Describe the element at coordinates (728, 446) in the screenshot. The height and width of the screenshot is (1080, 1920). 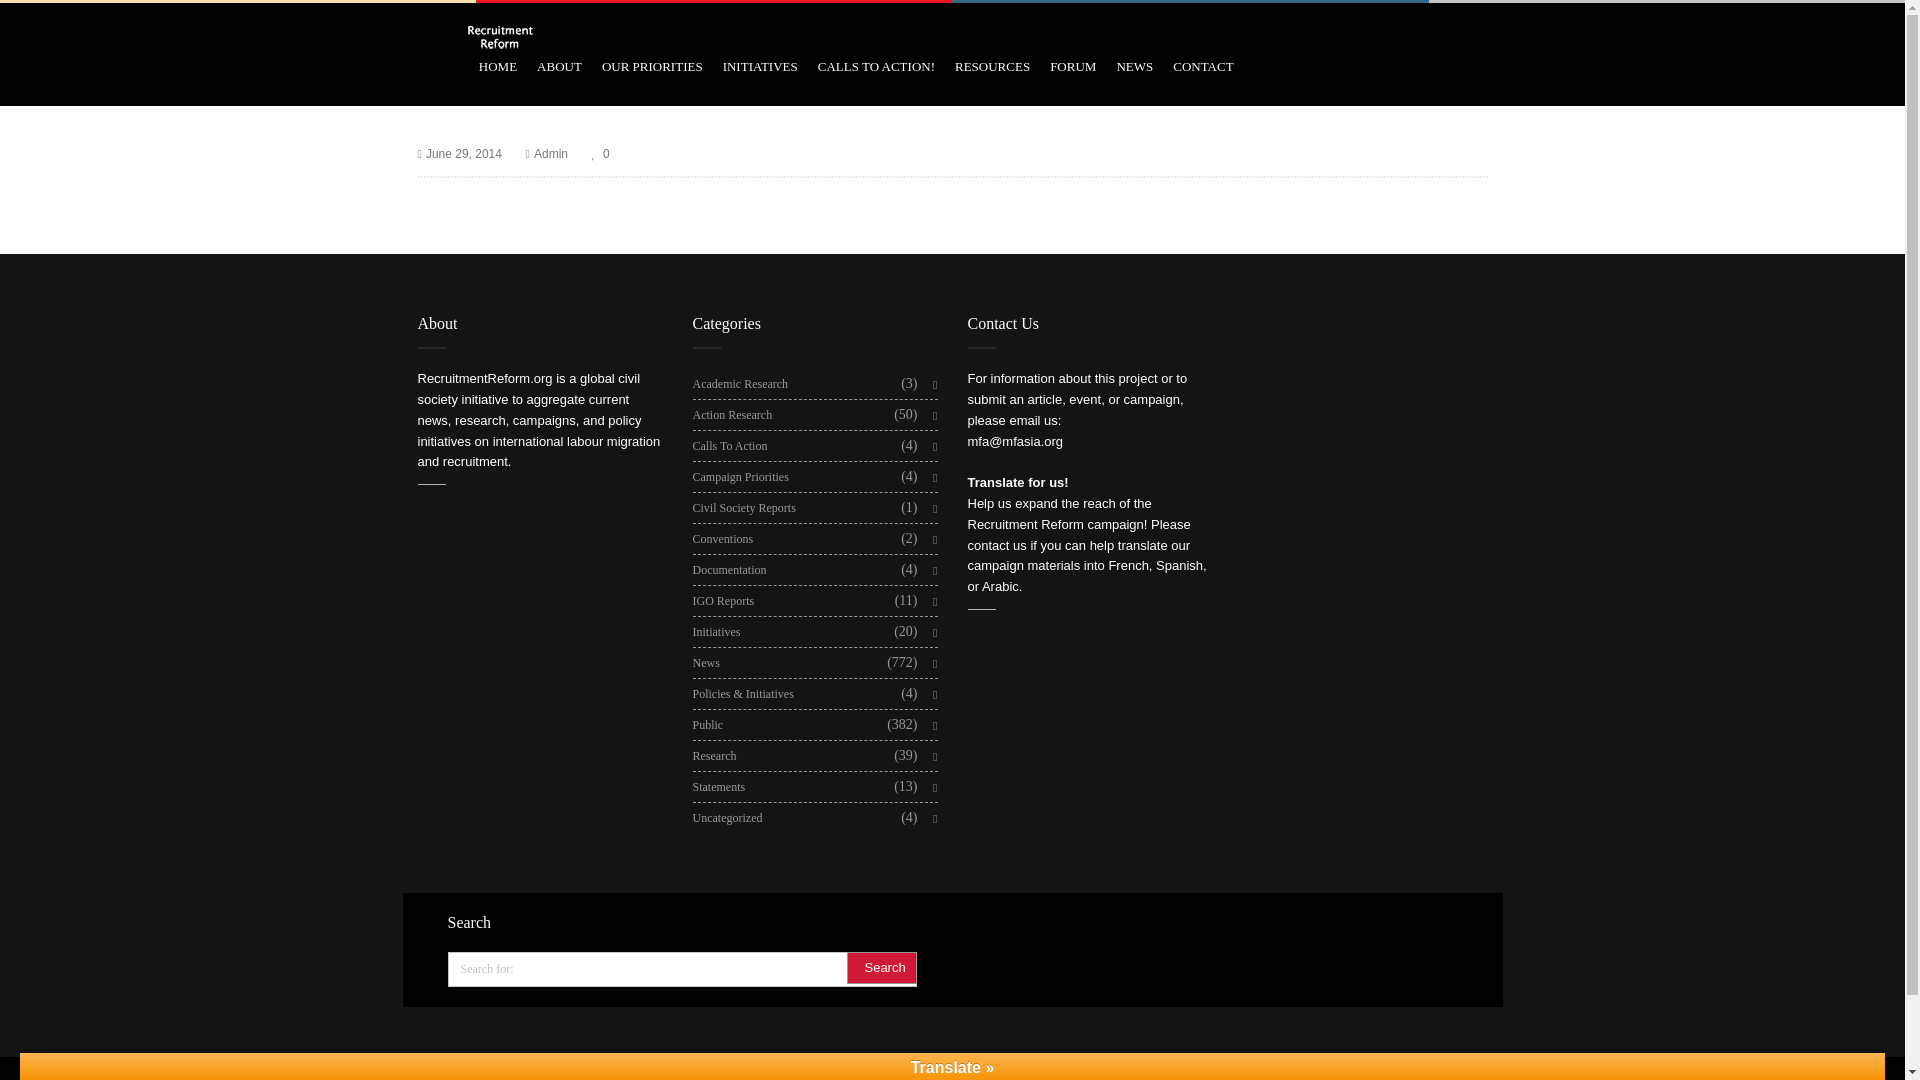
I see `Calls To Action` at that location.